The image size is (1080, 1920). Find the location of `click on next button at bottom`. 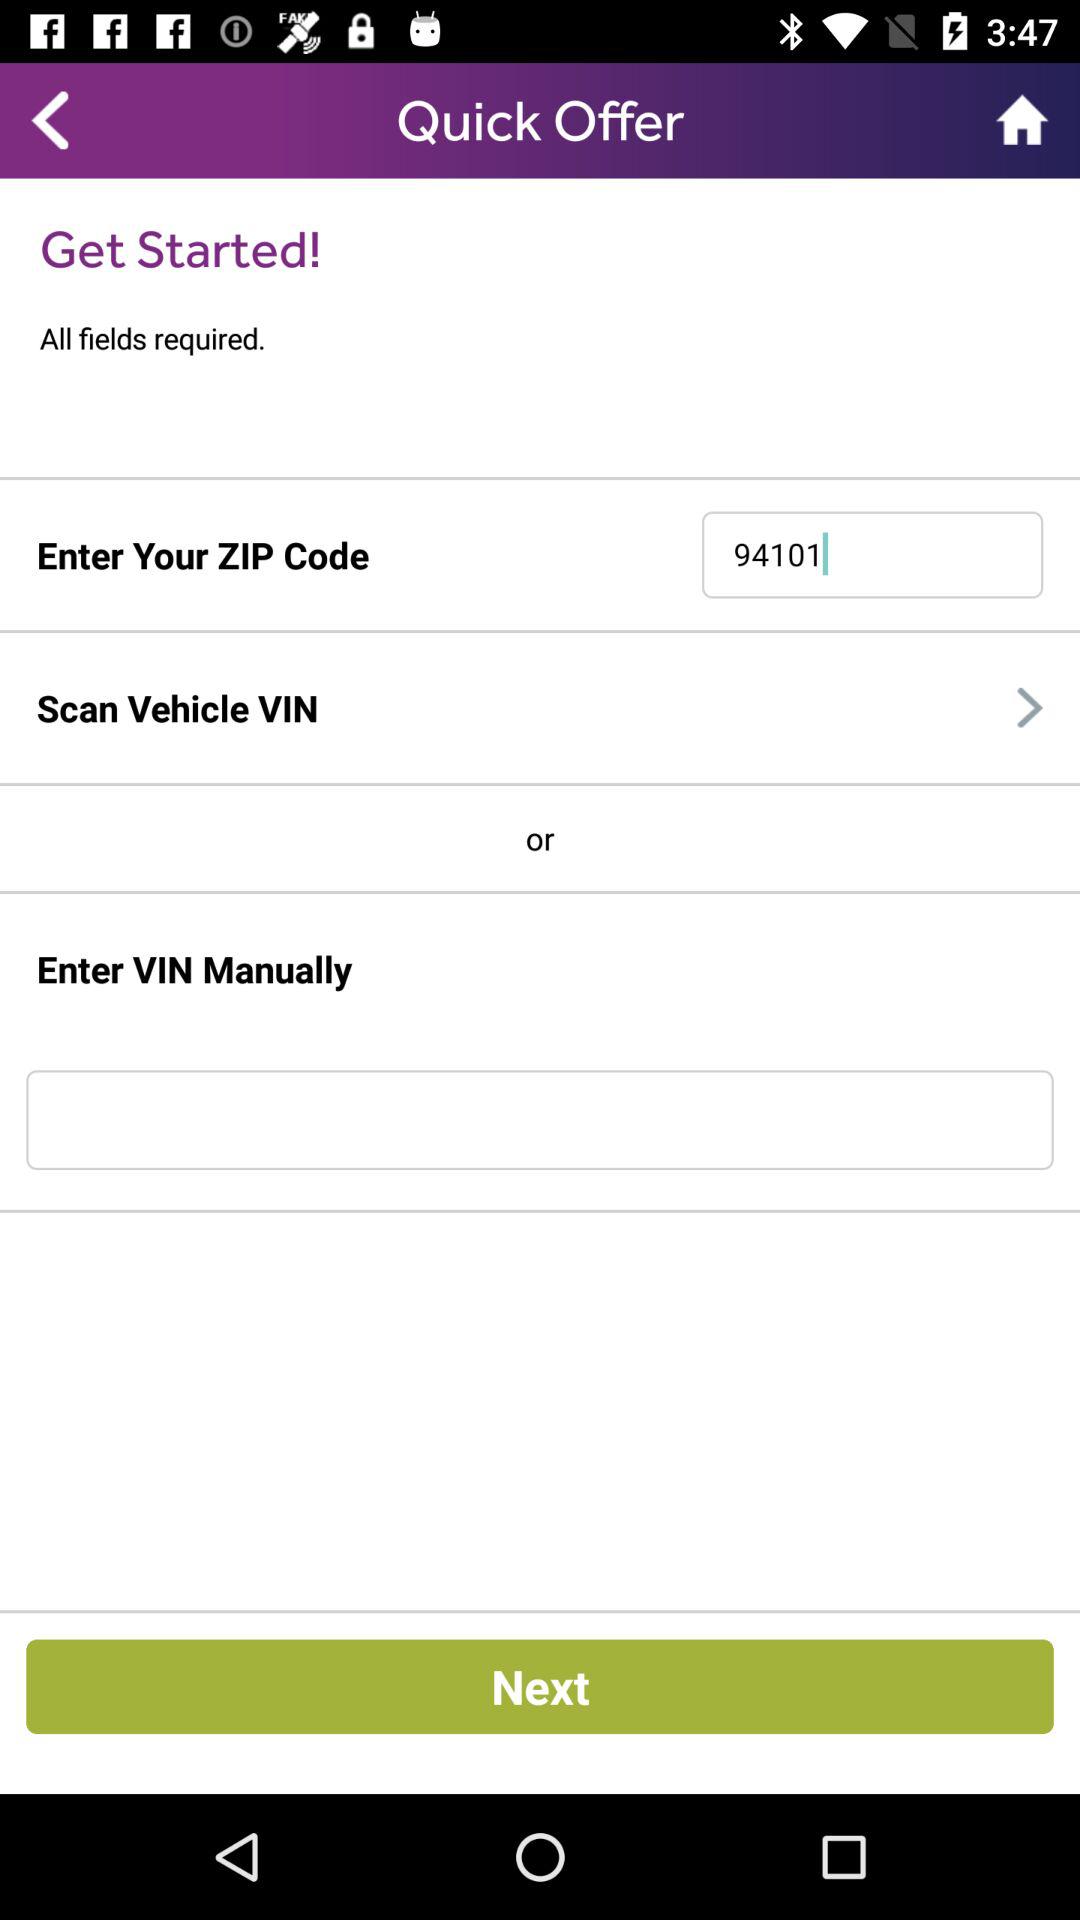

click on next button at bottom is located at coordinates (540, 1686).